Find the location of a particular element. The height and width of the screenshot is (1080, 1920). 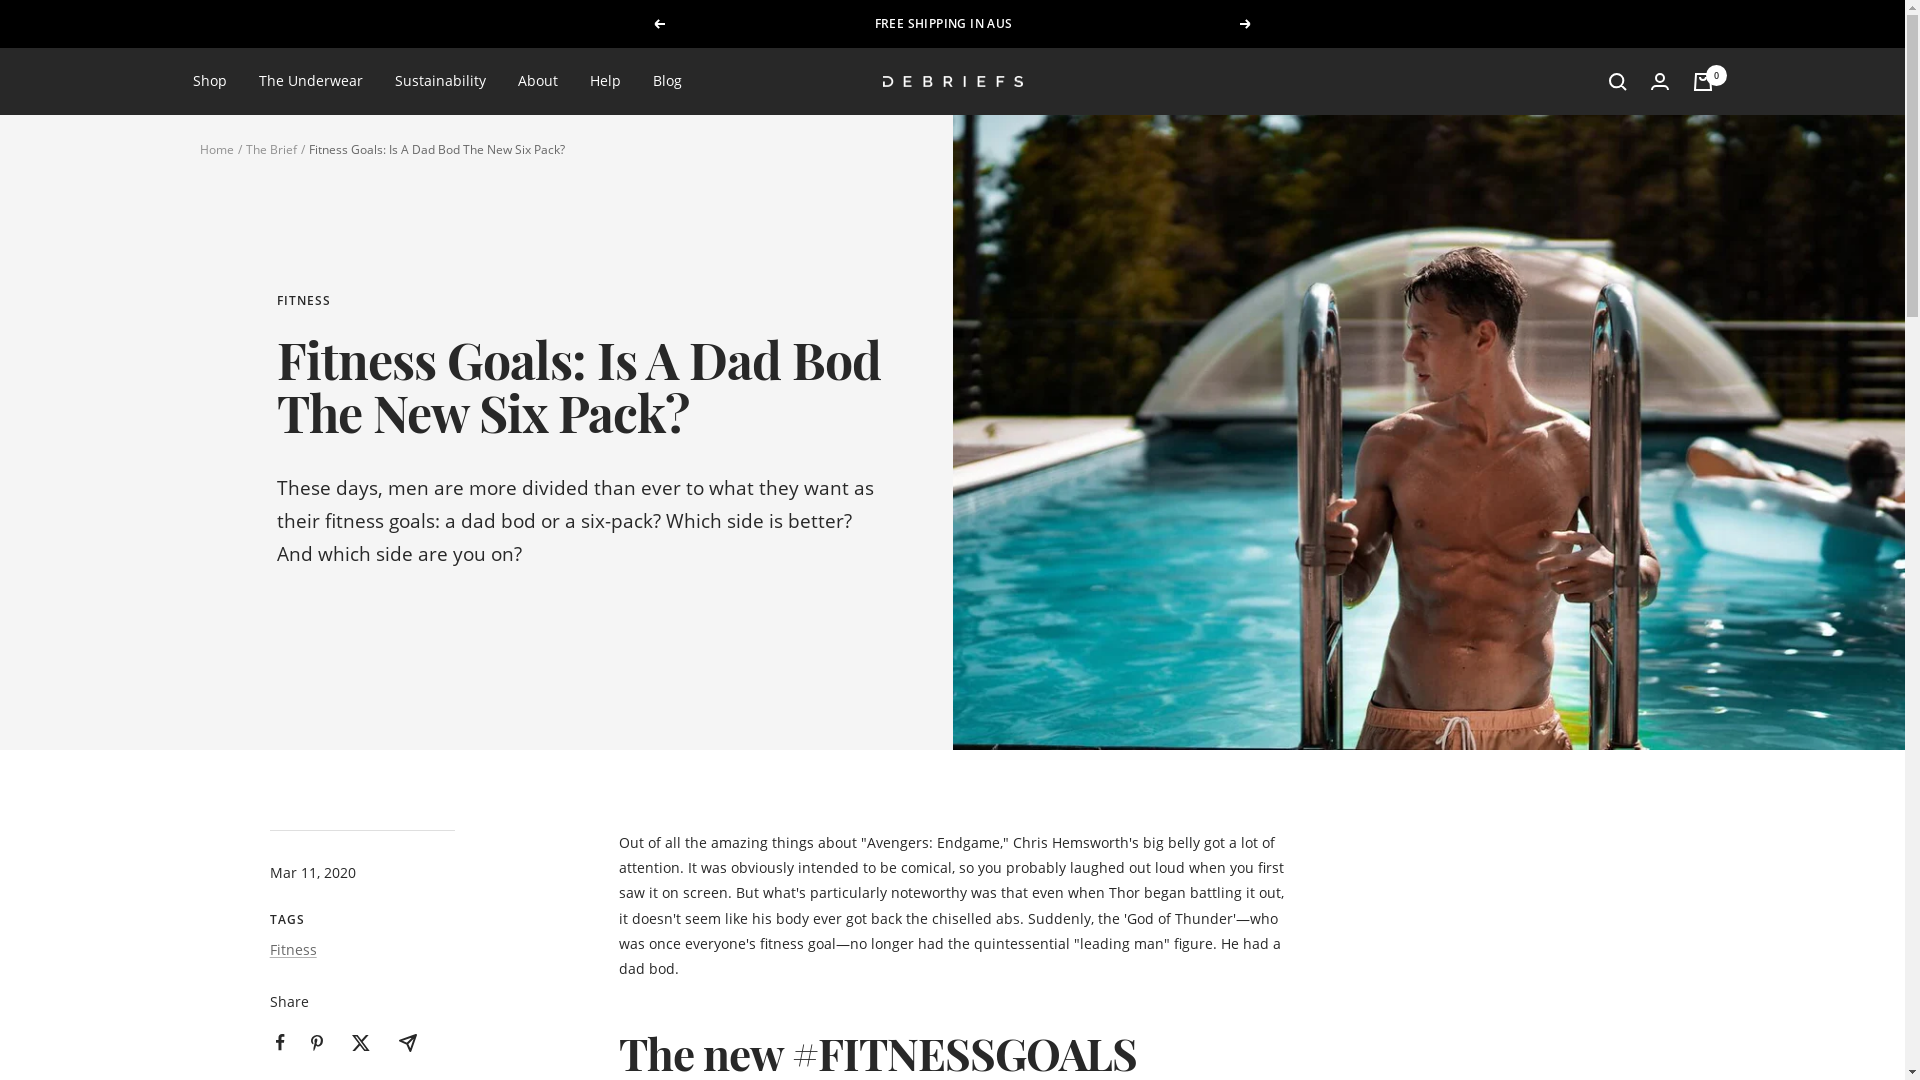

Shop is located at coordinates (209, 81).